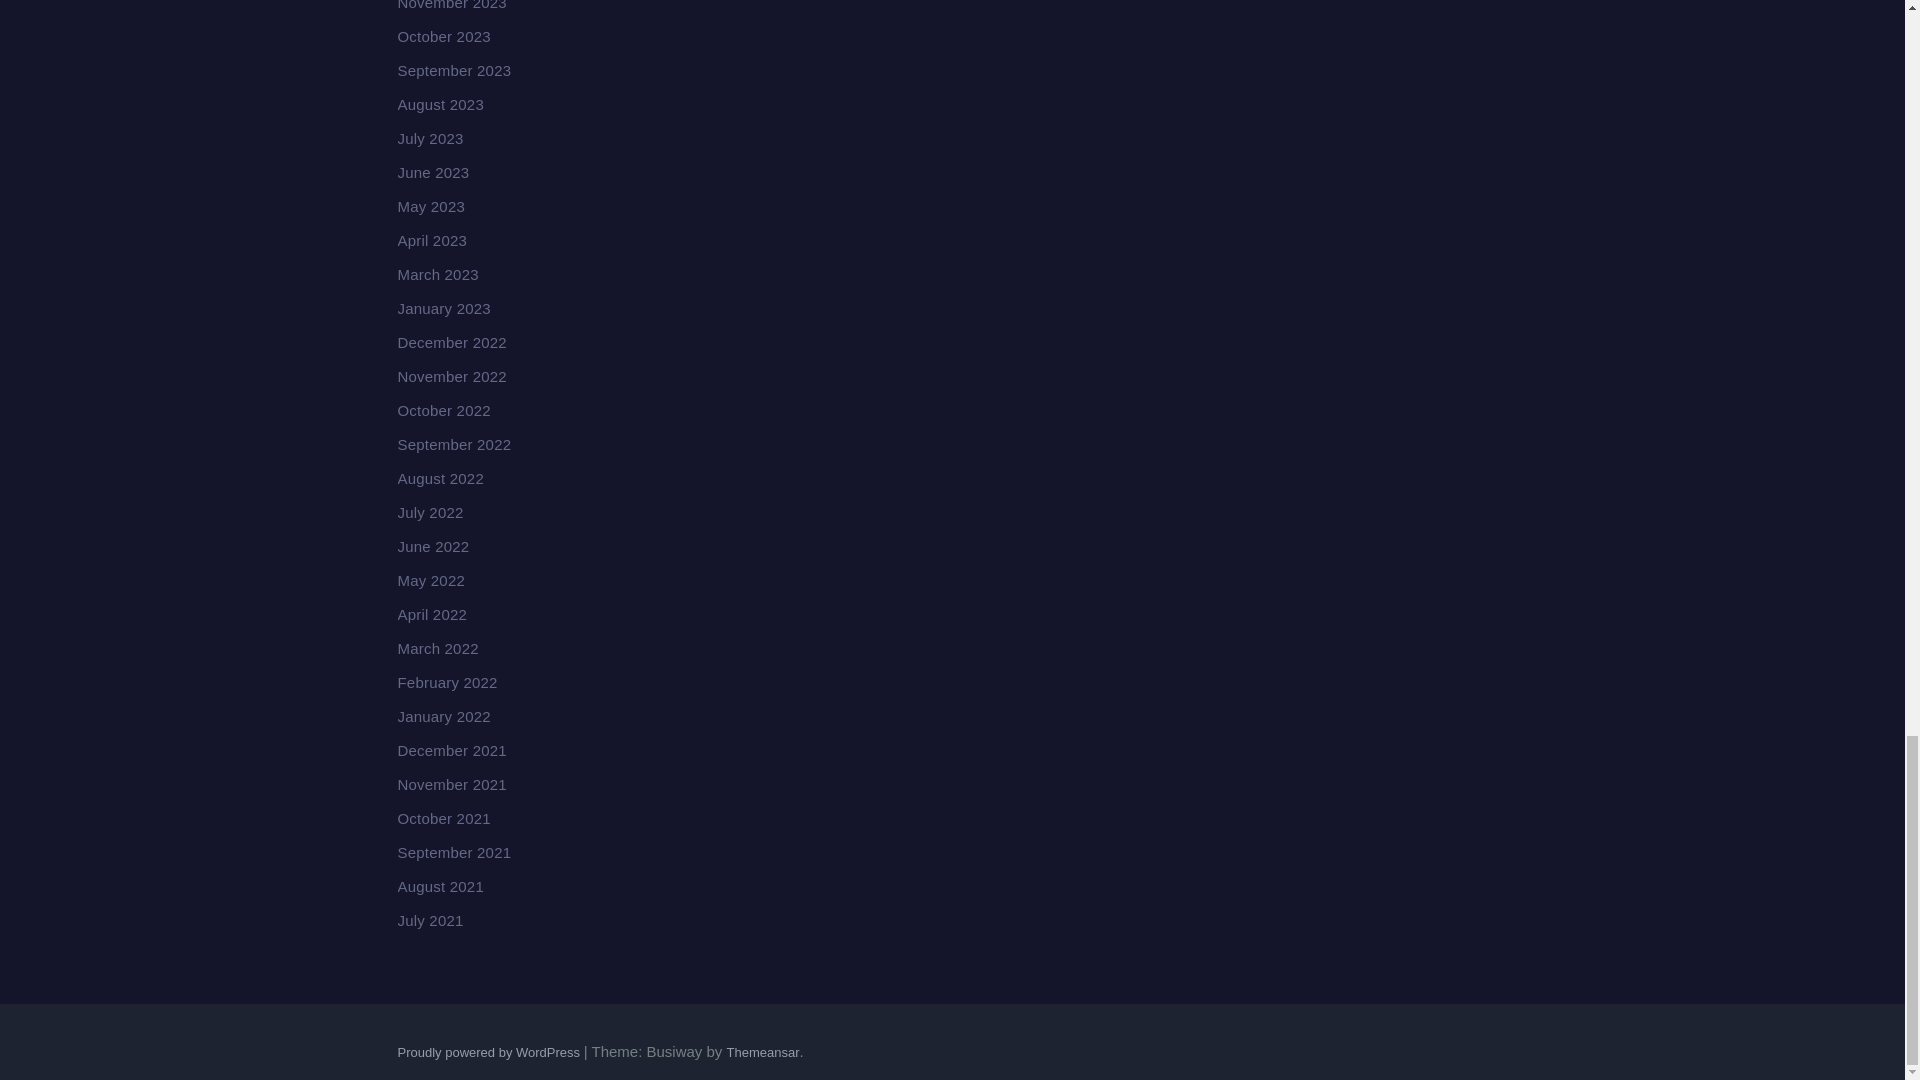 The image size is (1920, 1080). I want to click on November 2023, so click(452, 5).